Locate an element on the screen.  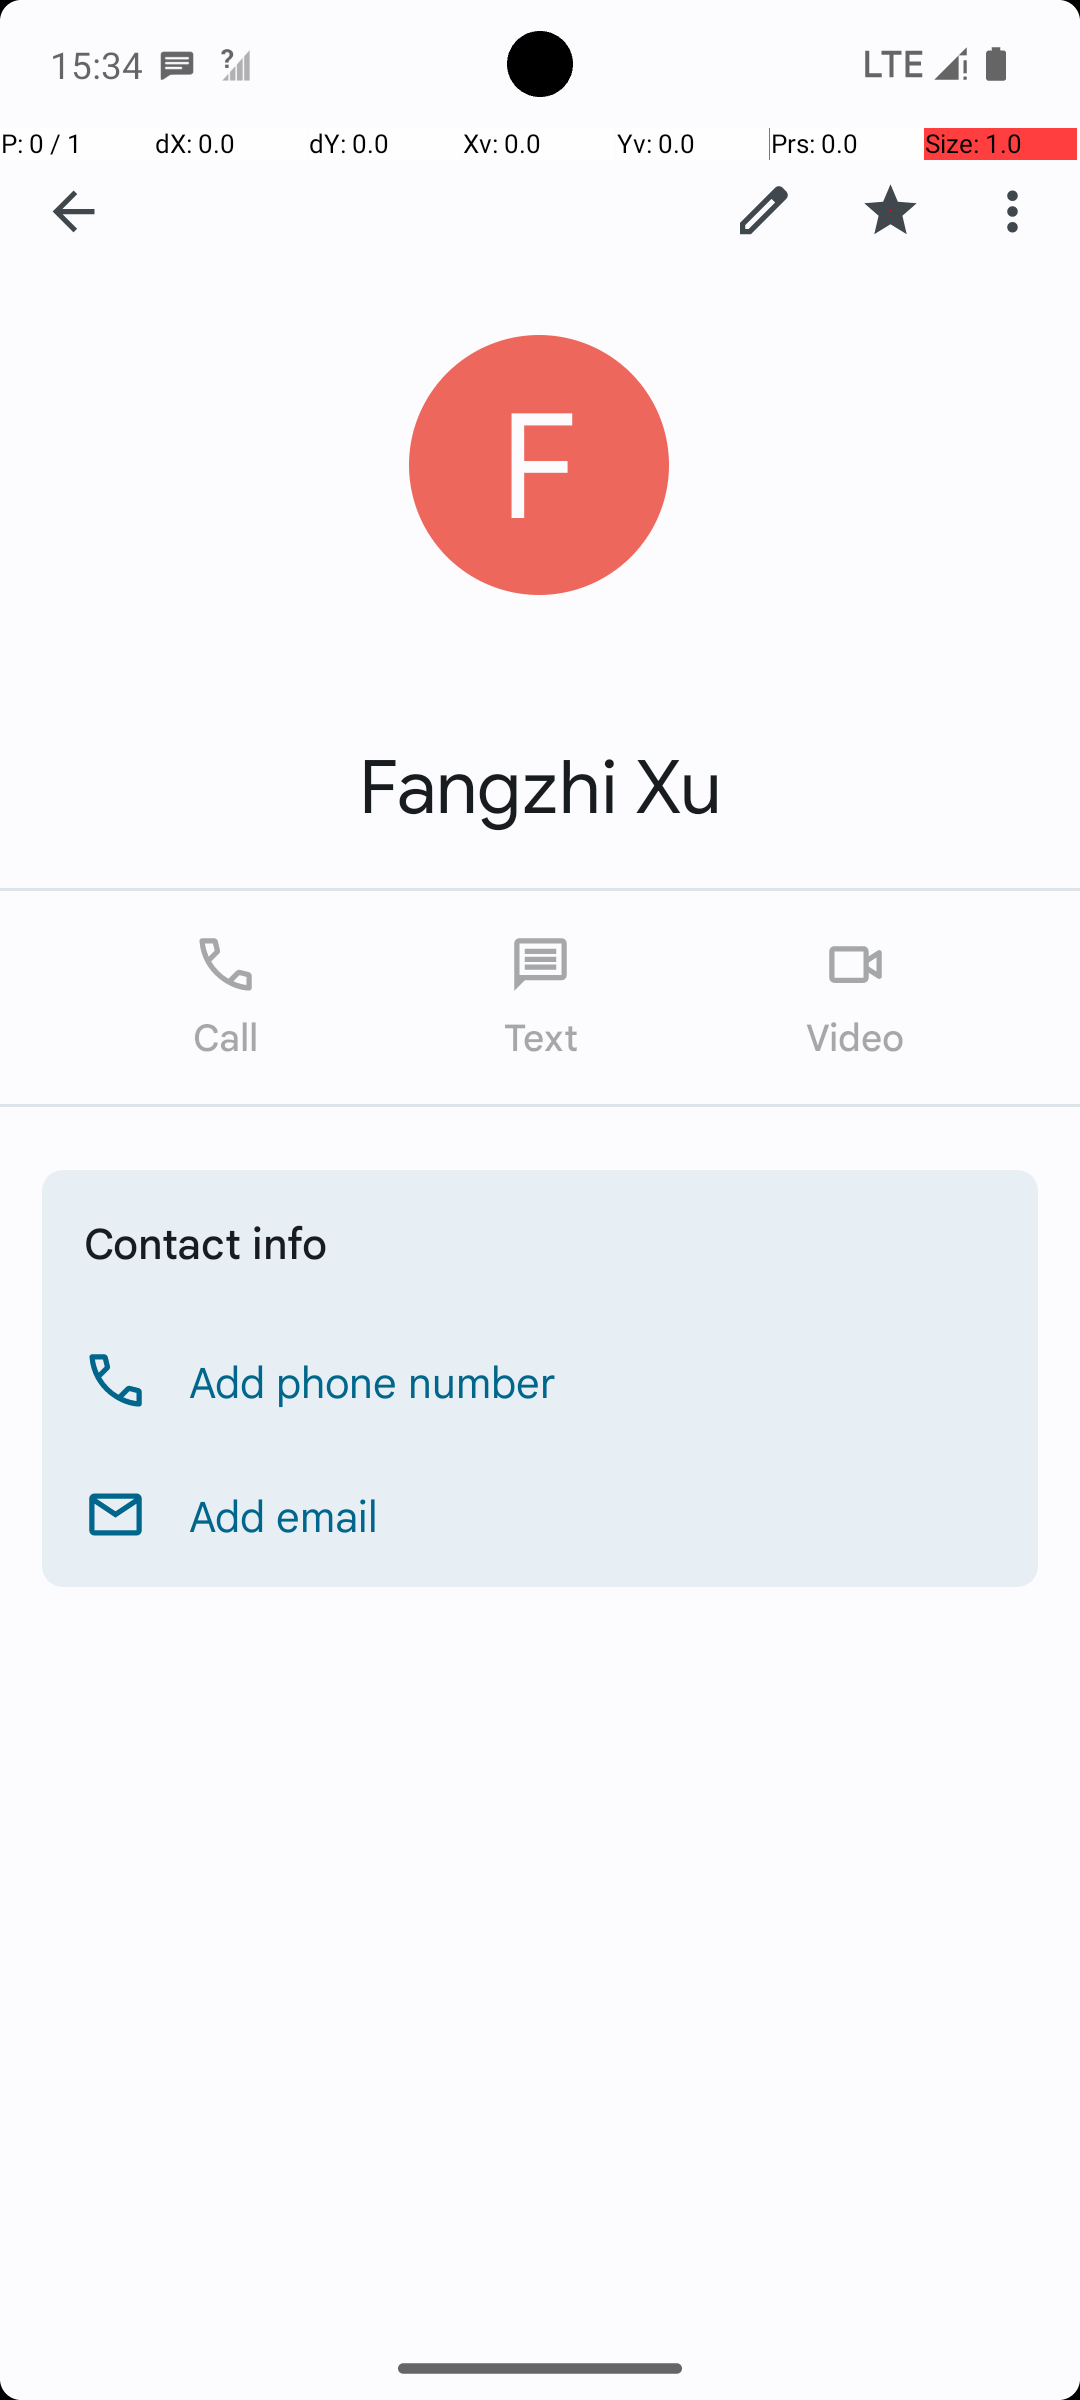
Text is located at coordinates (540, 998).